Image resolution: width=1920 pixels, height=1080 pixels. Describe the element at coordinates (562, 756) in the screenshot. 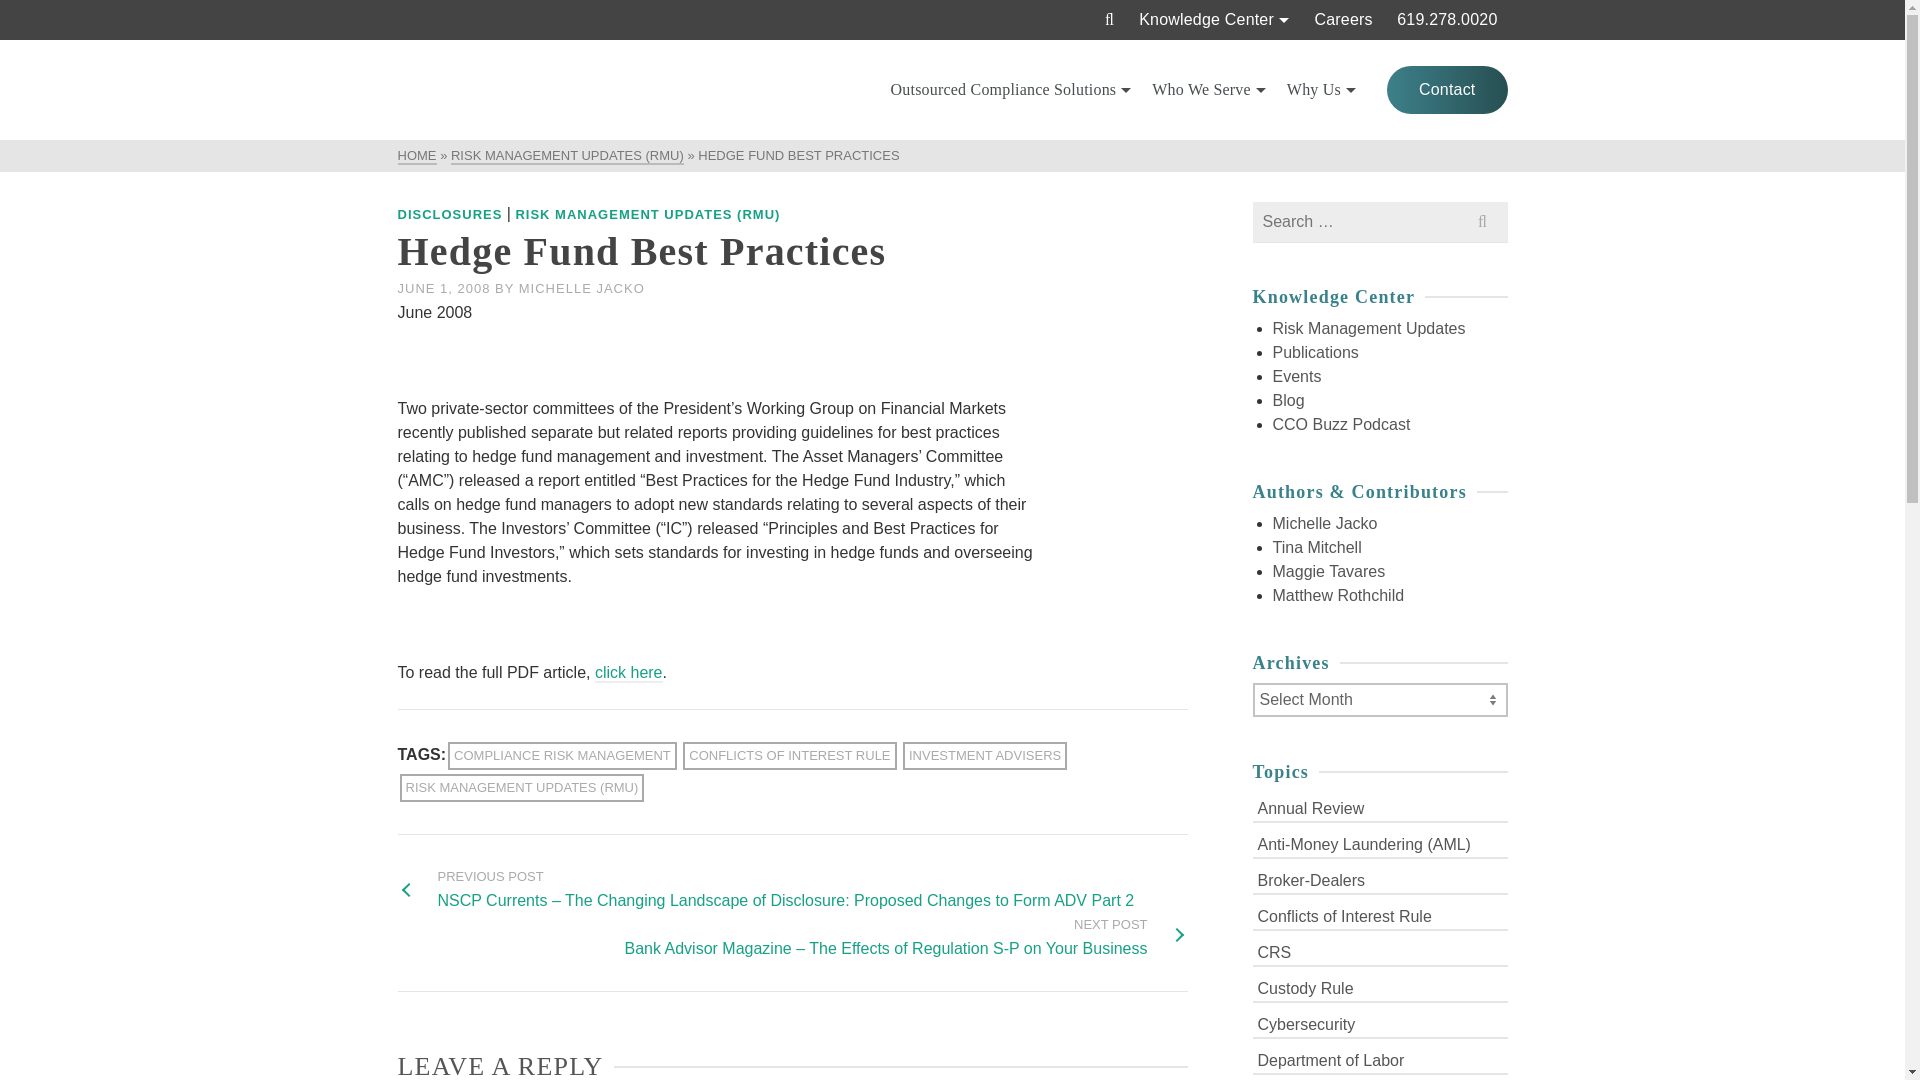

I see `COMPLIANCE RISK MANAGEMENT` at that location.